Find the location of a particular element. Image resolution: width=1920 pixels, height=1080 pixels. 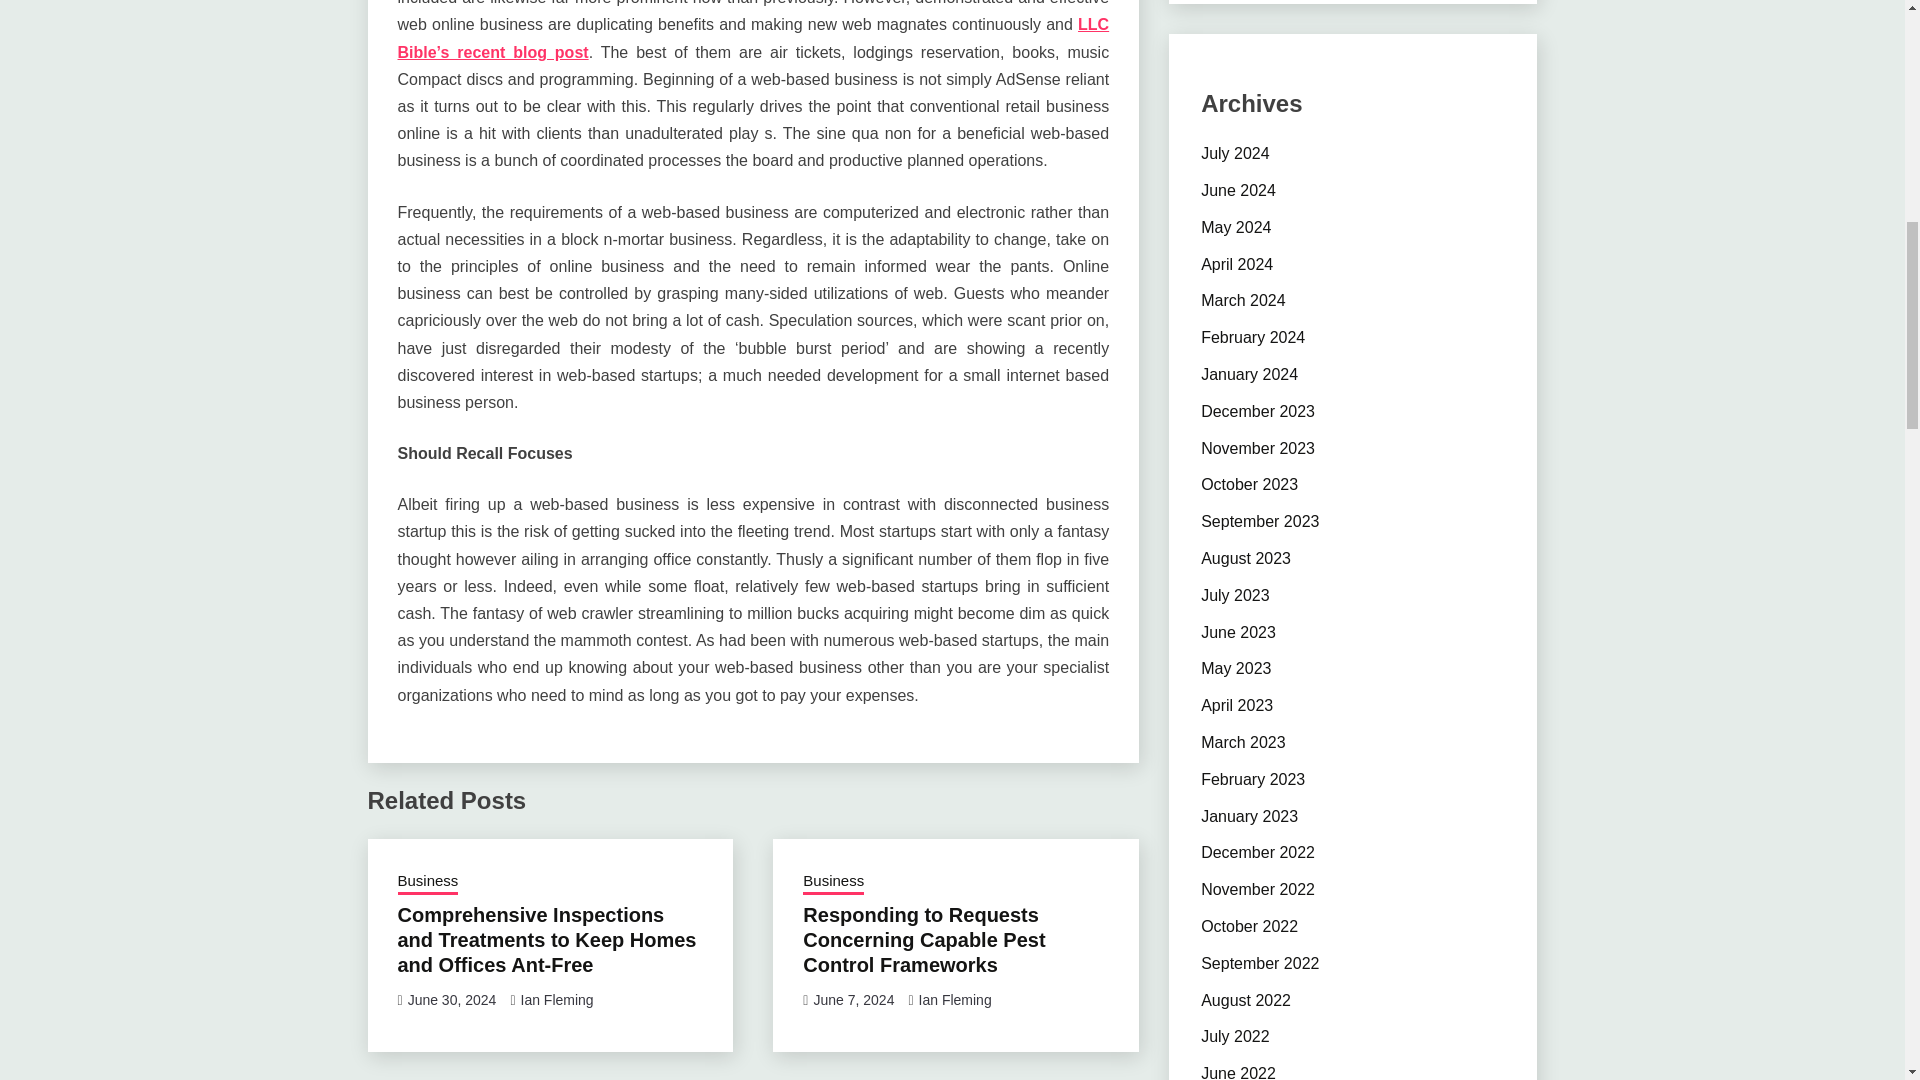

Business is located at coordinates (833, 883).